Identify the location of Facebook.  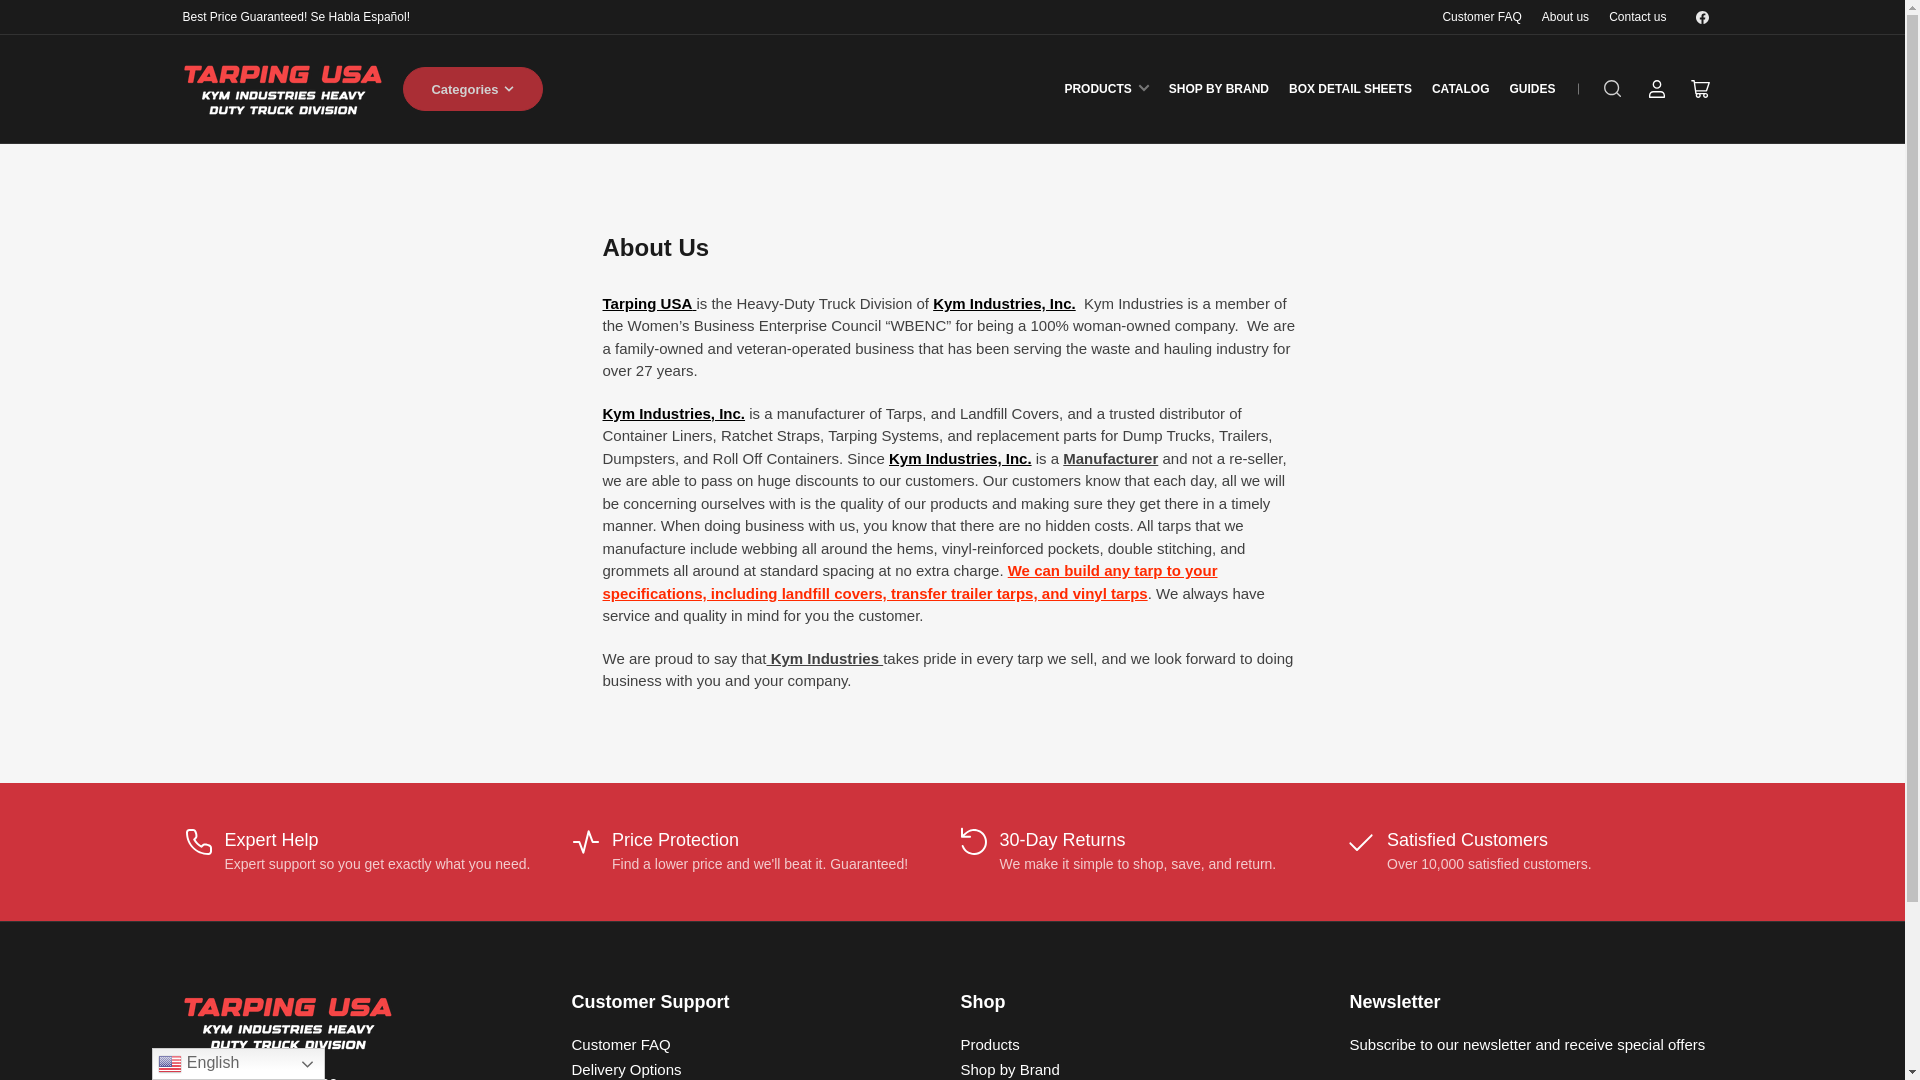
(1702, 19).